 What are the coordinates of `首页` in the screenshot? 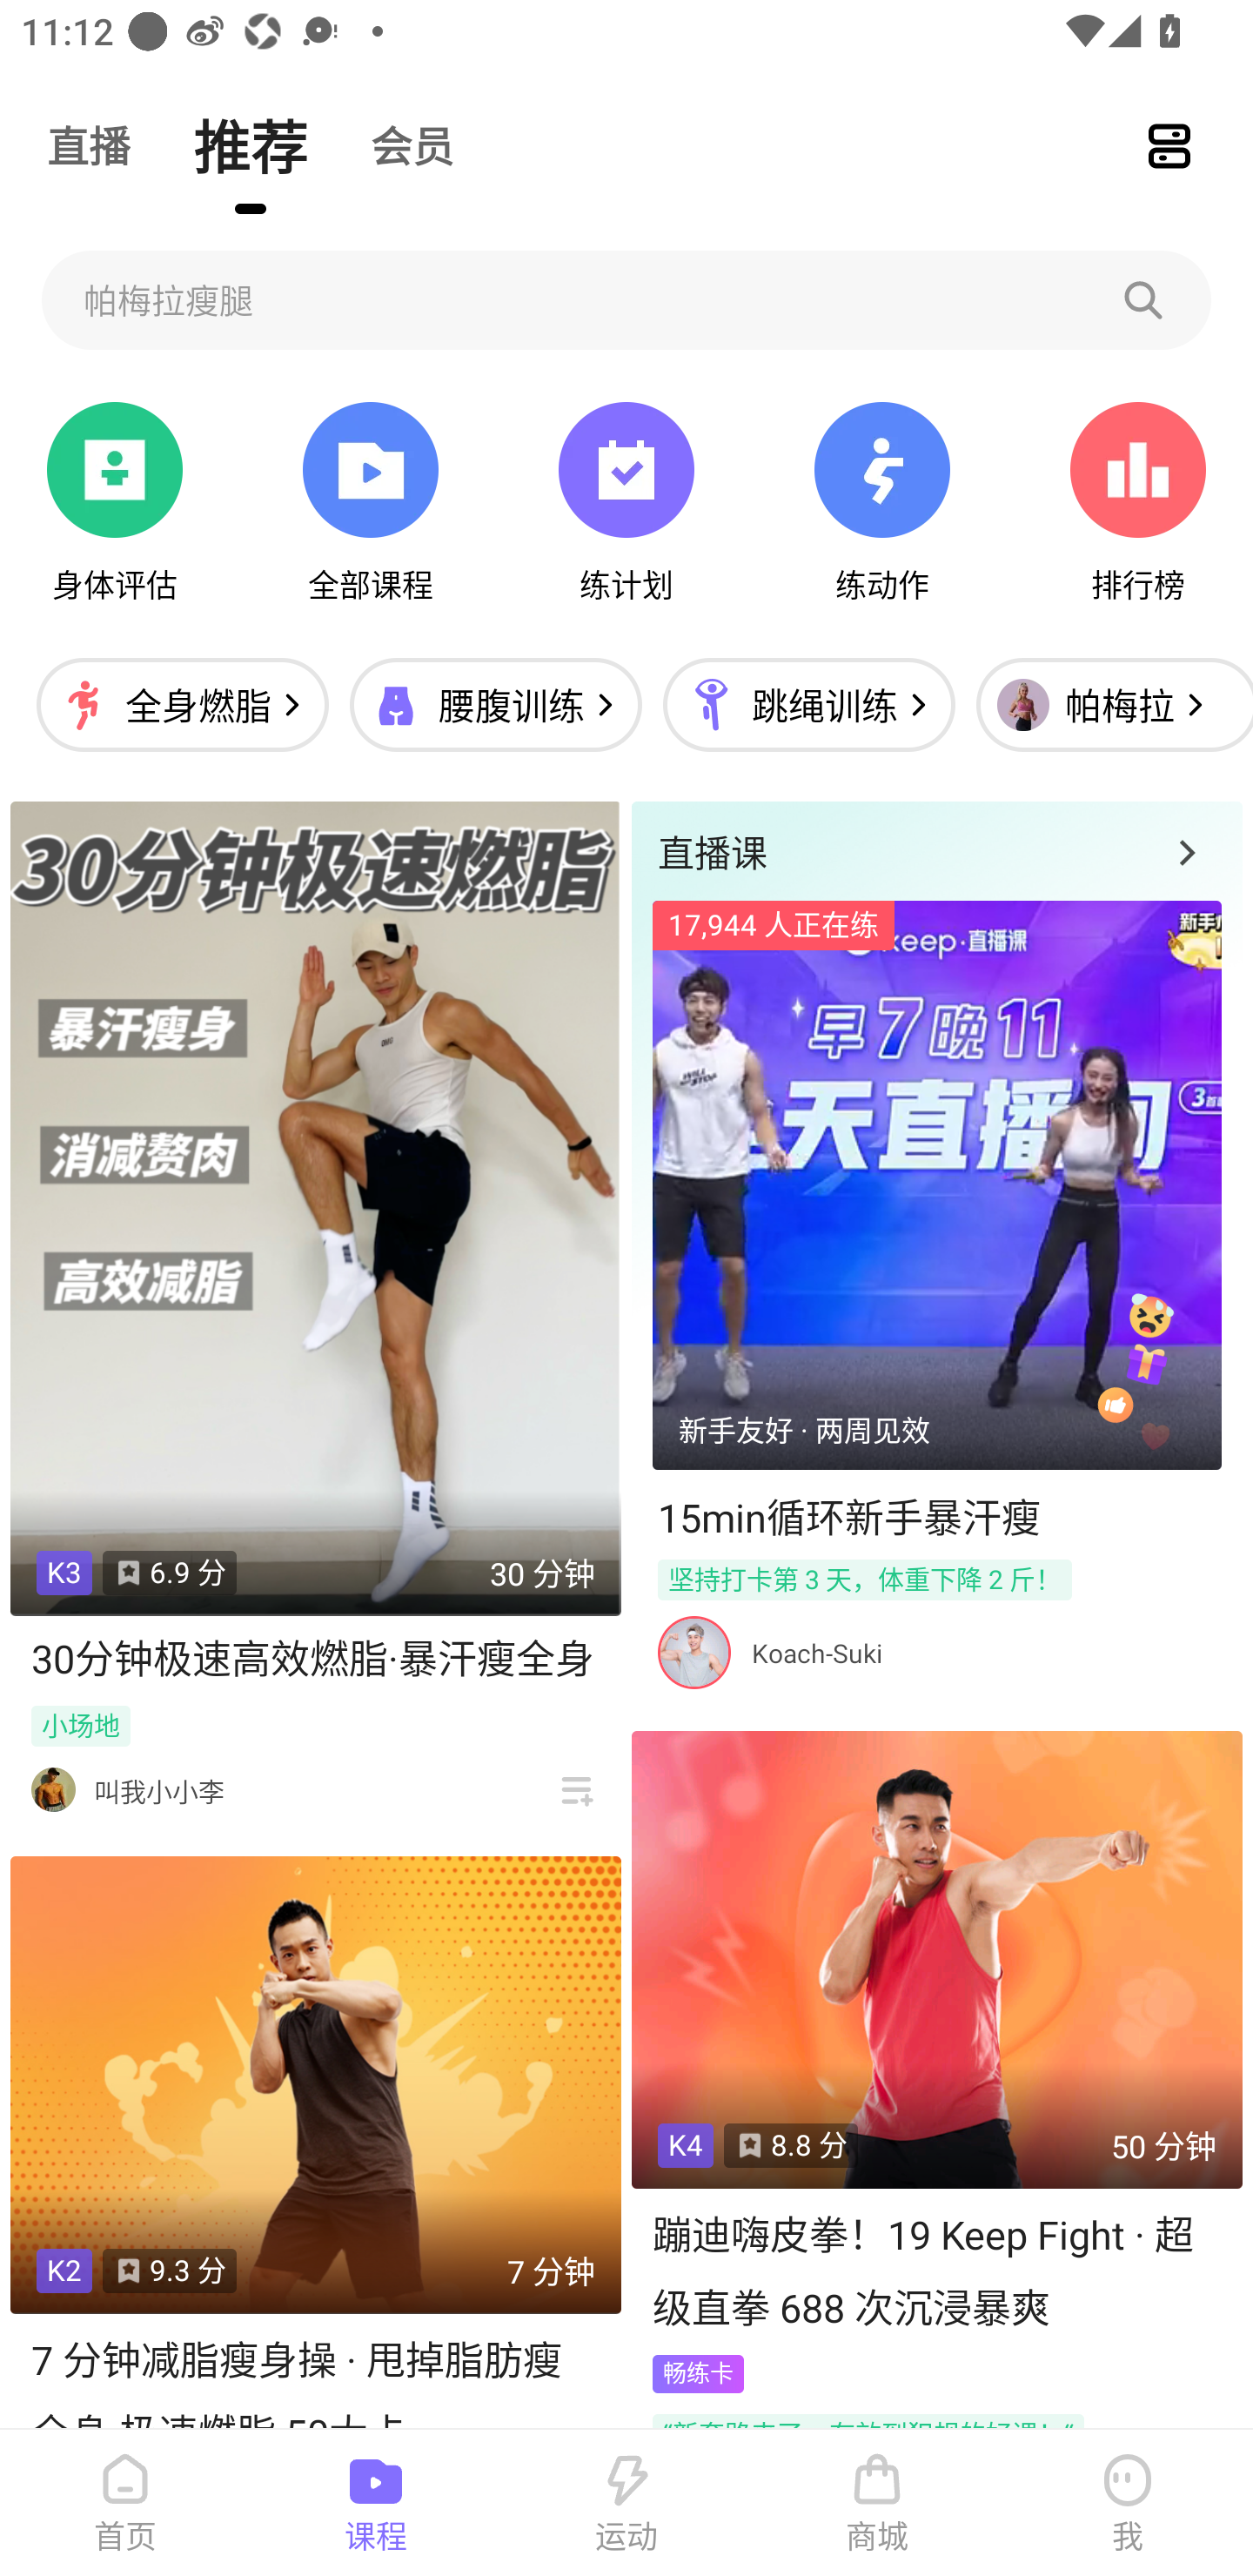 It's located at (125, 2503).